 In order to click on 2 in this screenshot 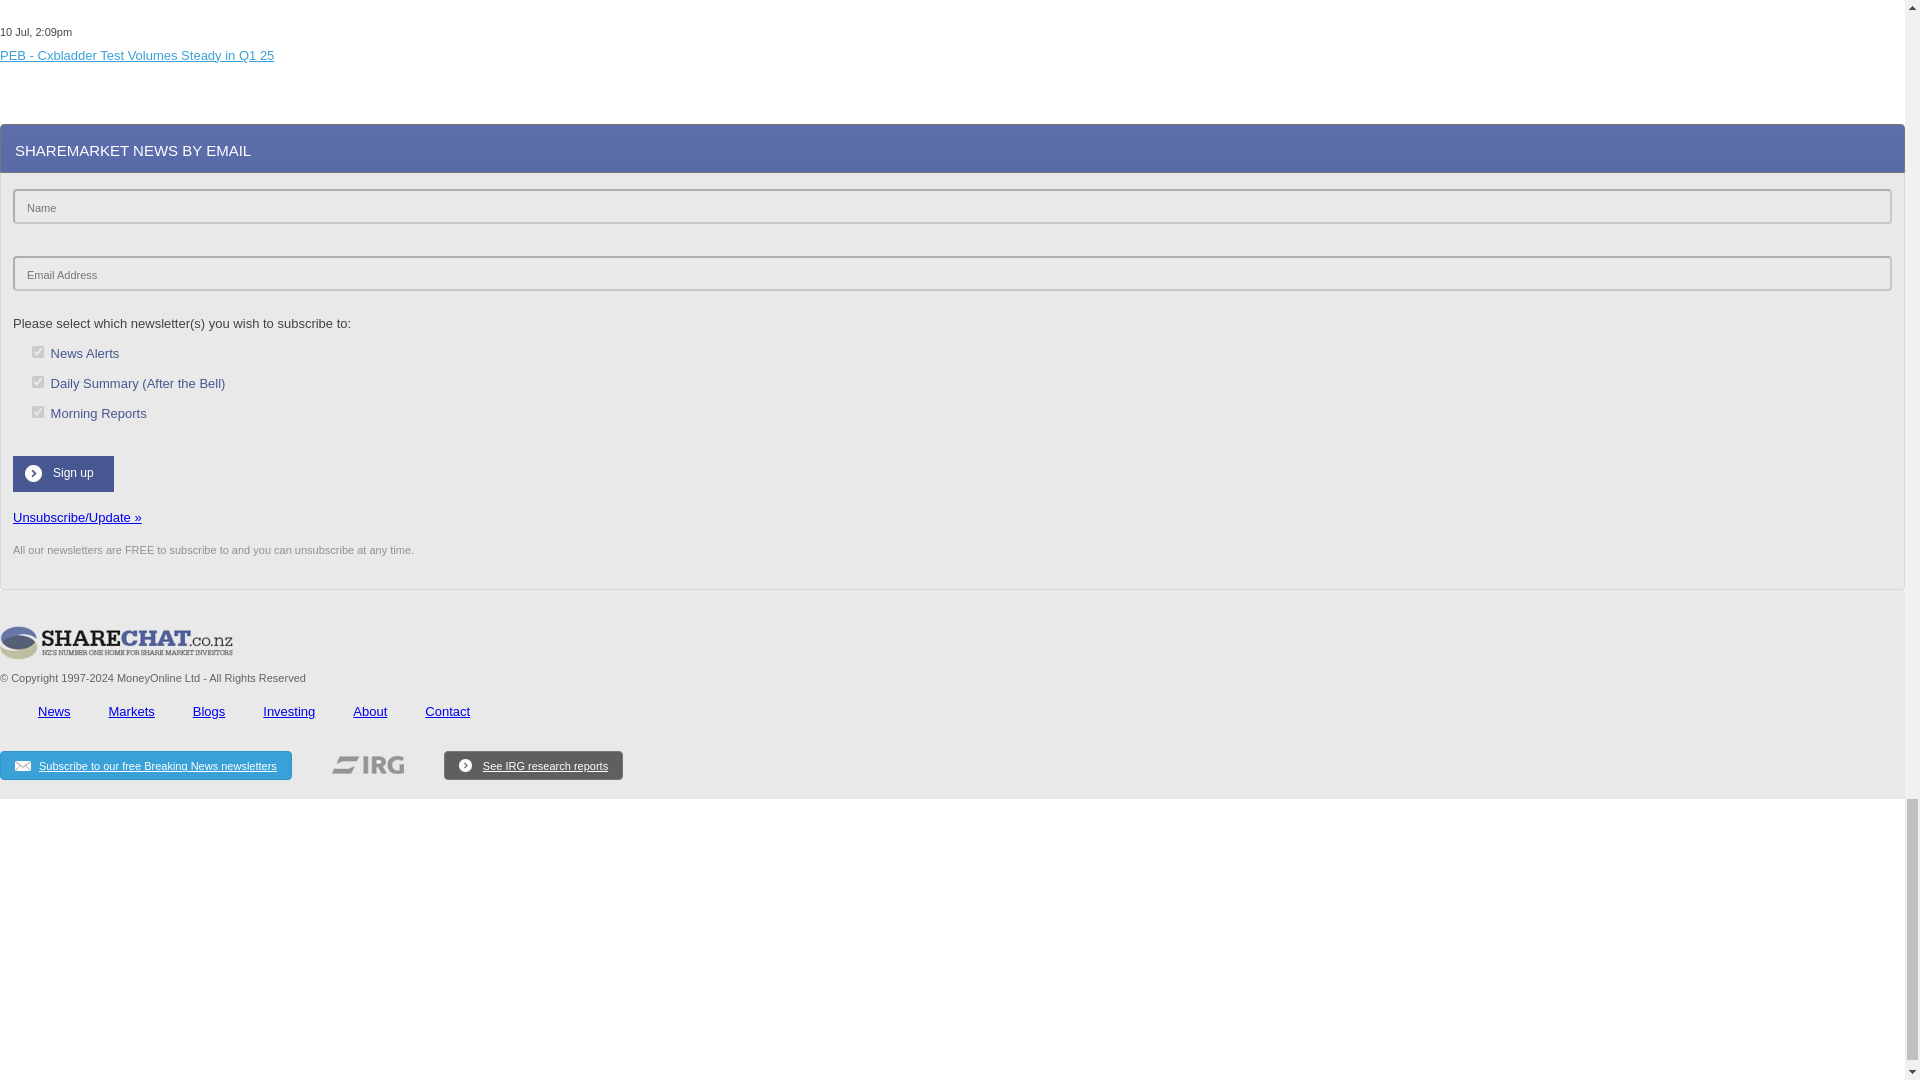, I will do `click(38, 351)`.